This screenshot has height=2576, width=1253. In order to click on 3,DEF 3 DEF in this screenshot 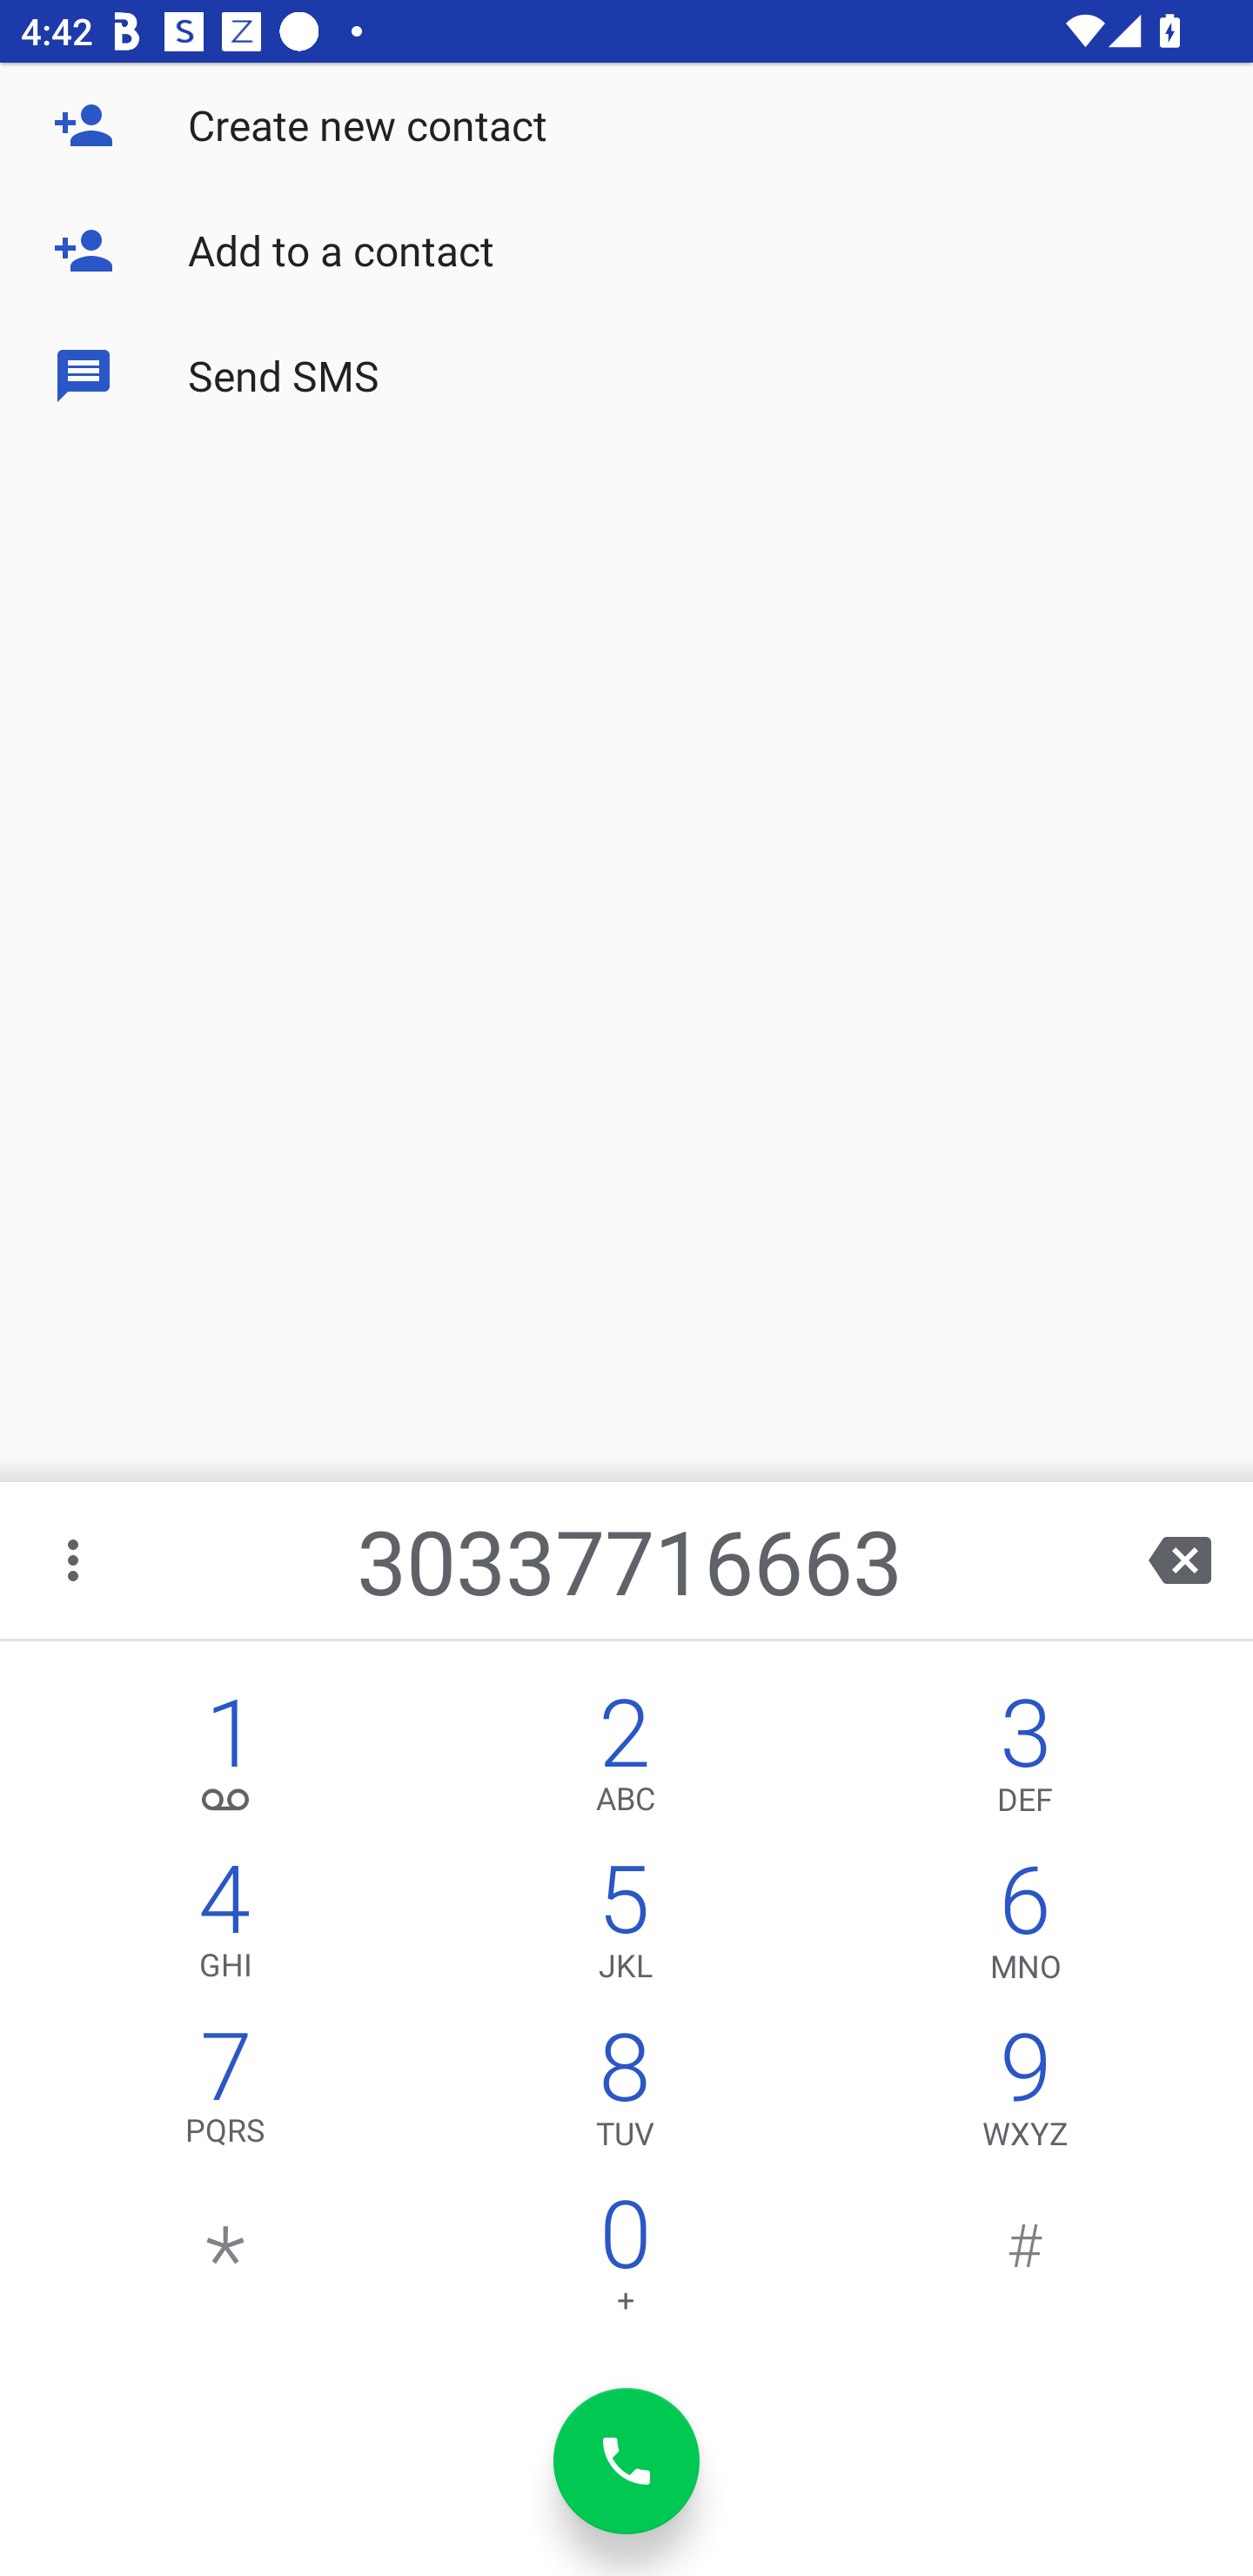, I will do `click(1025, 1760)`.